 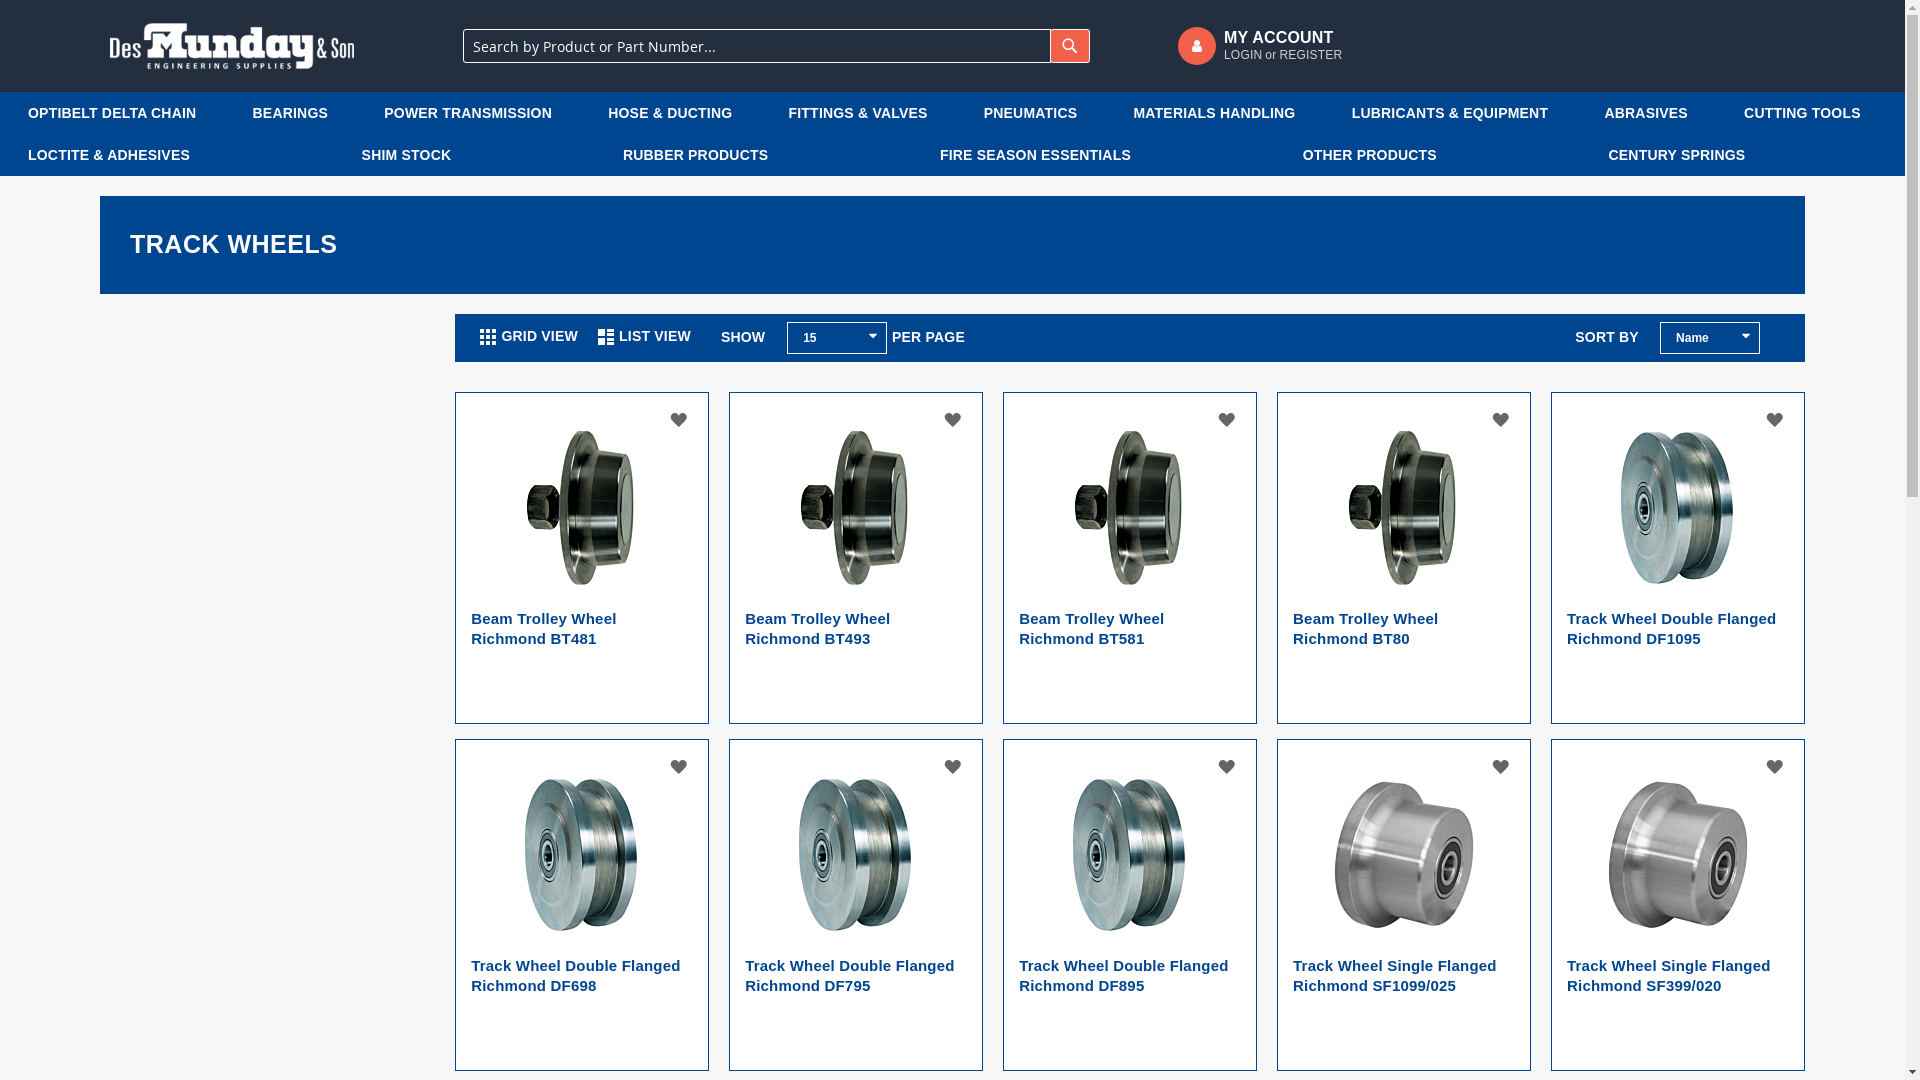 What do you see at coordinates (1436, 155) in the screenshot?
I see `OTHER PRODUCTS` at bounding box center [1436, 155].